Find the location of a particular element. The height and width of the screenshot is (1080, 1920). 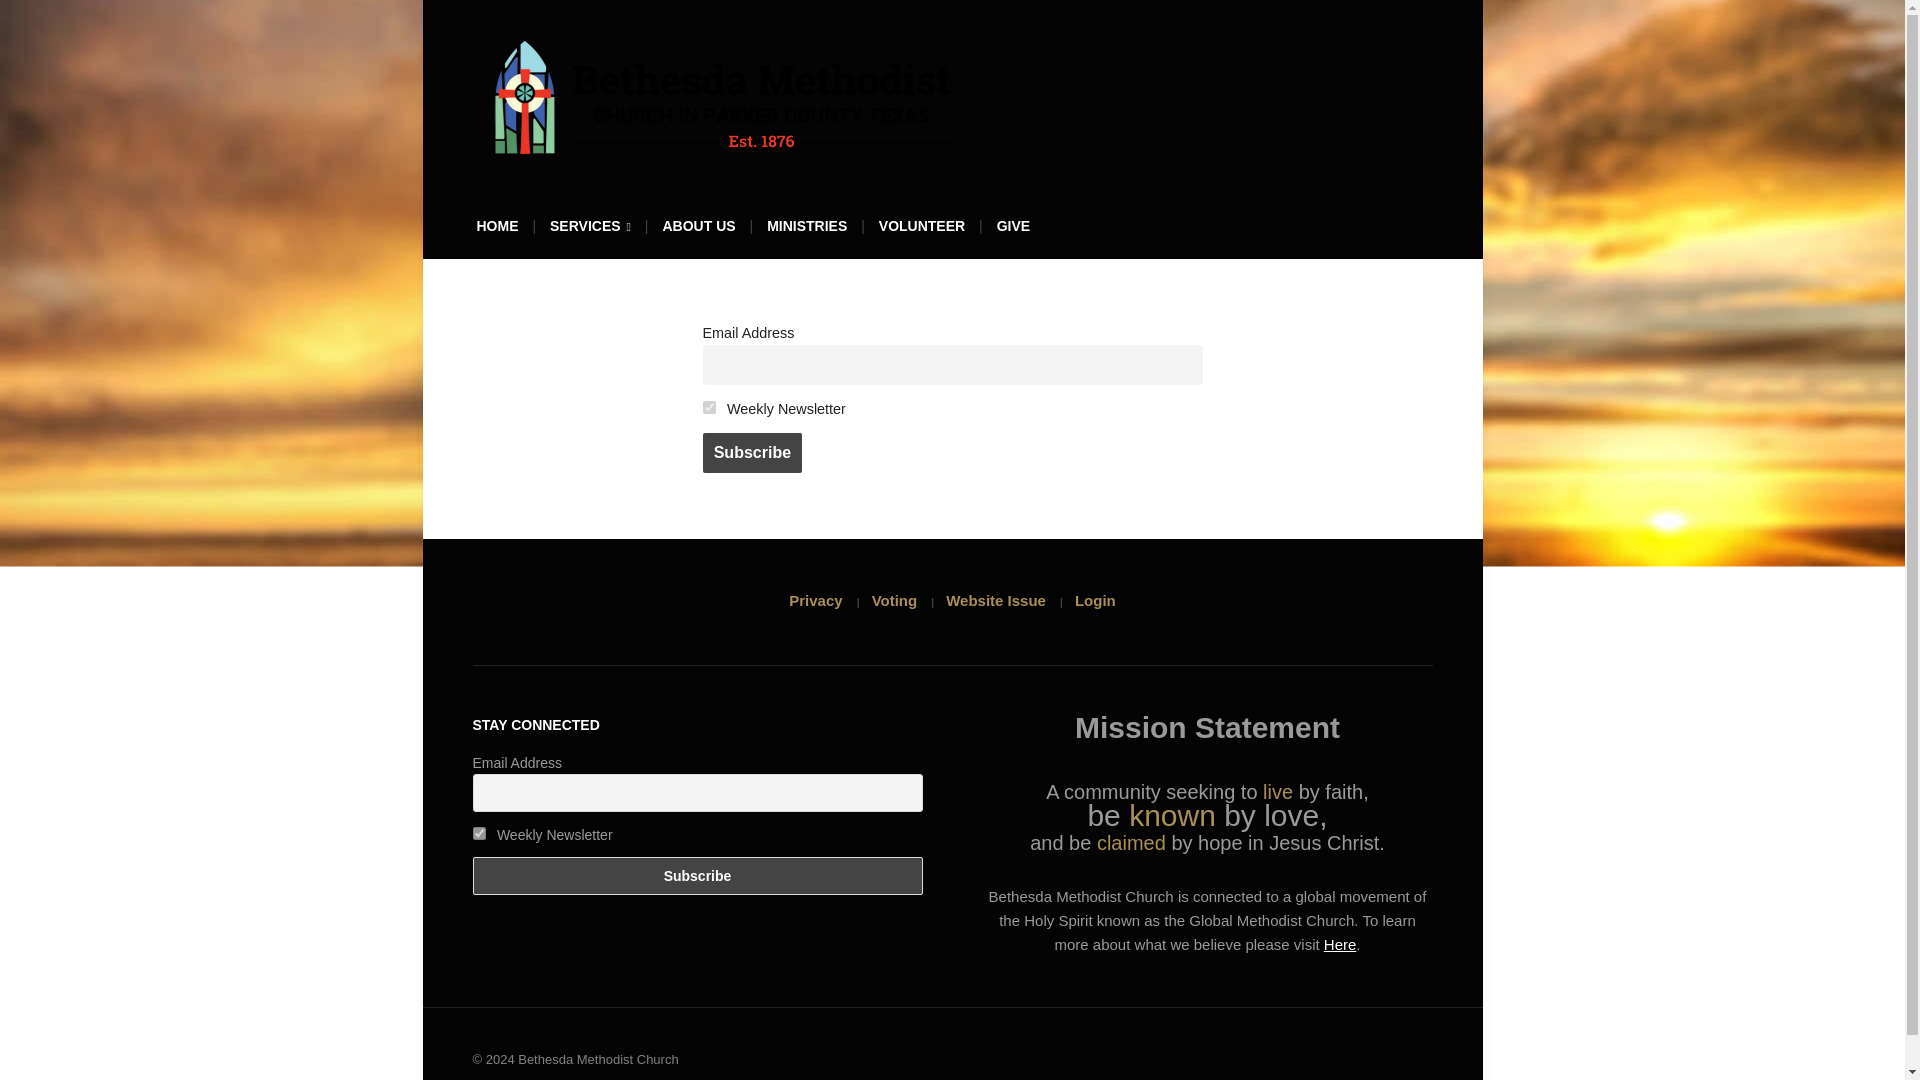

Login is located at coordinates (1095, 600).